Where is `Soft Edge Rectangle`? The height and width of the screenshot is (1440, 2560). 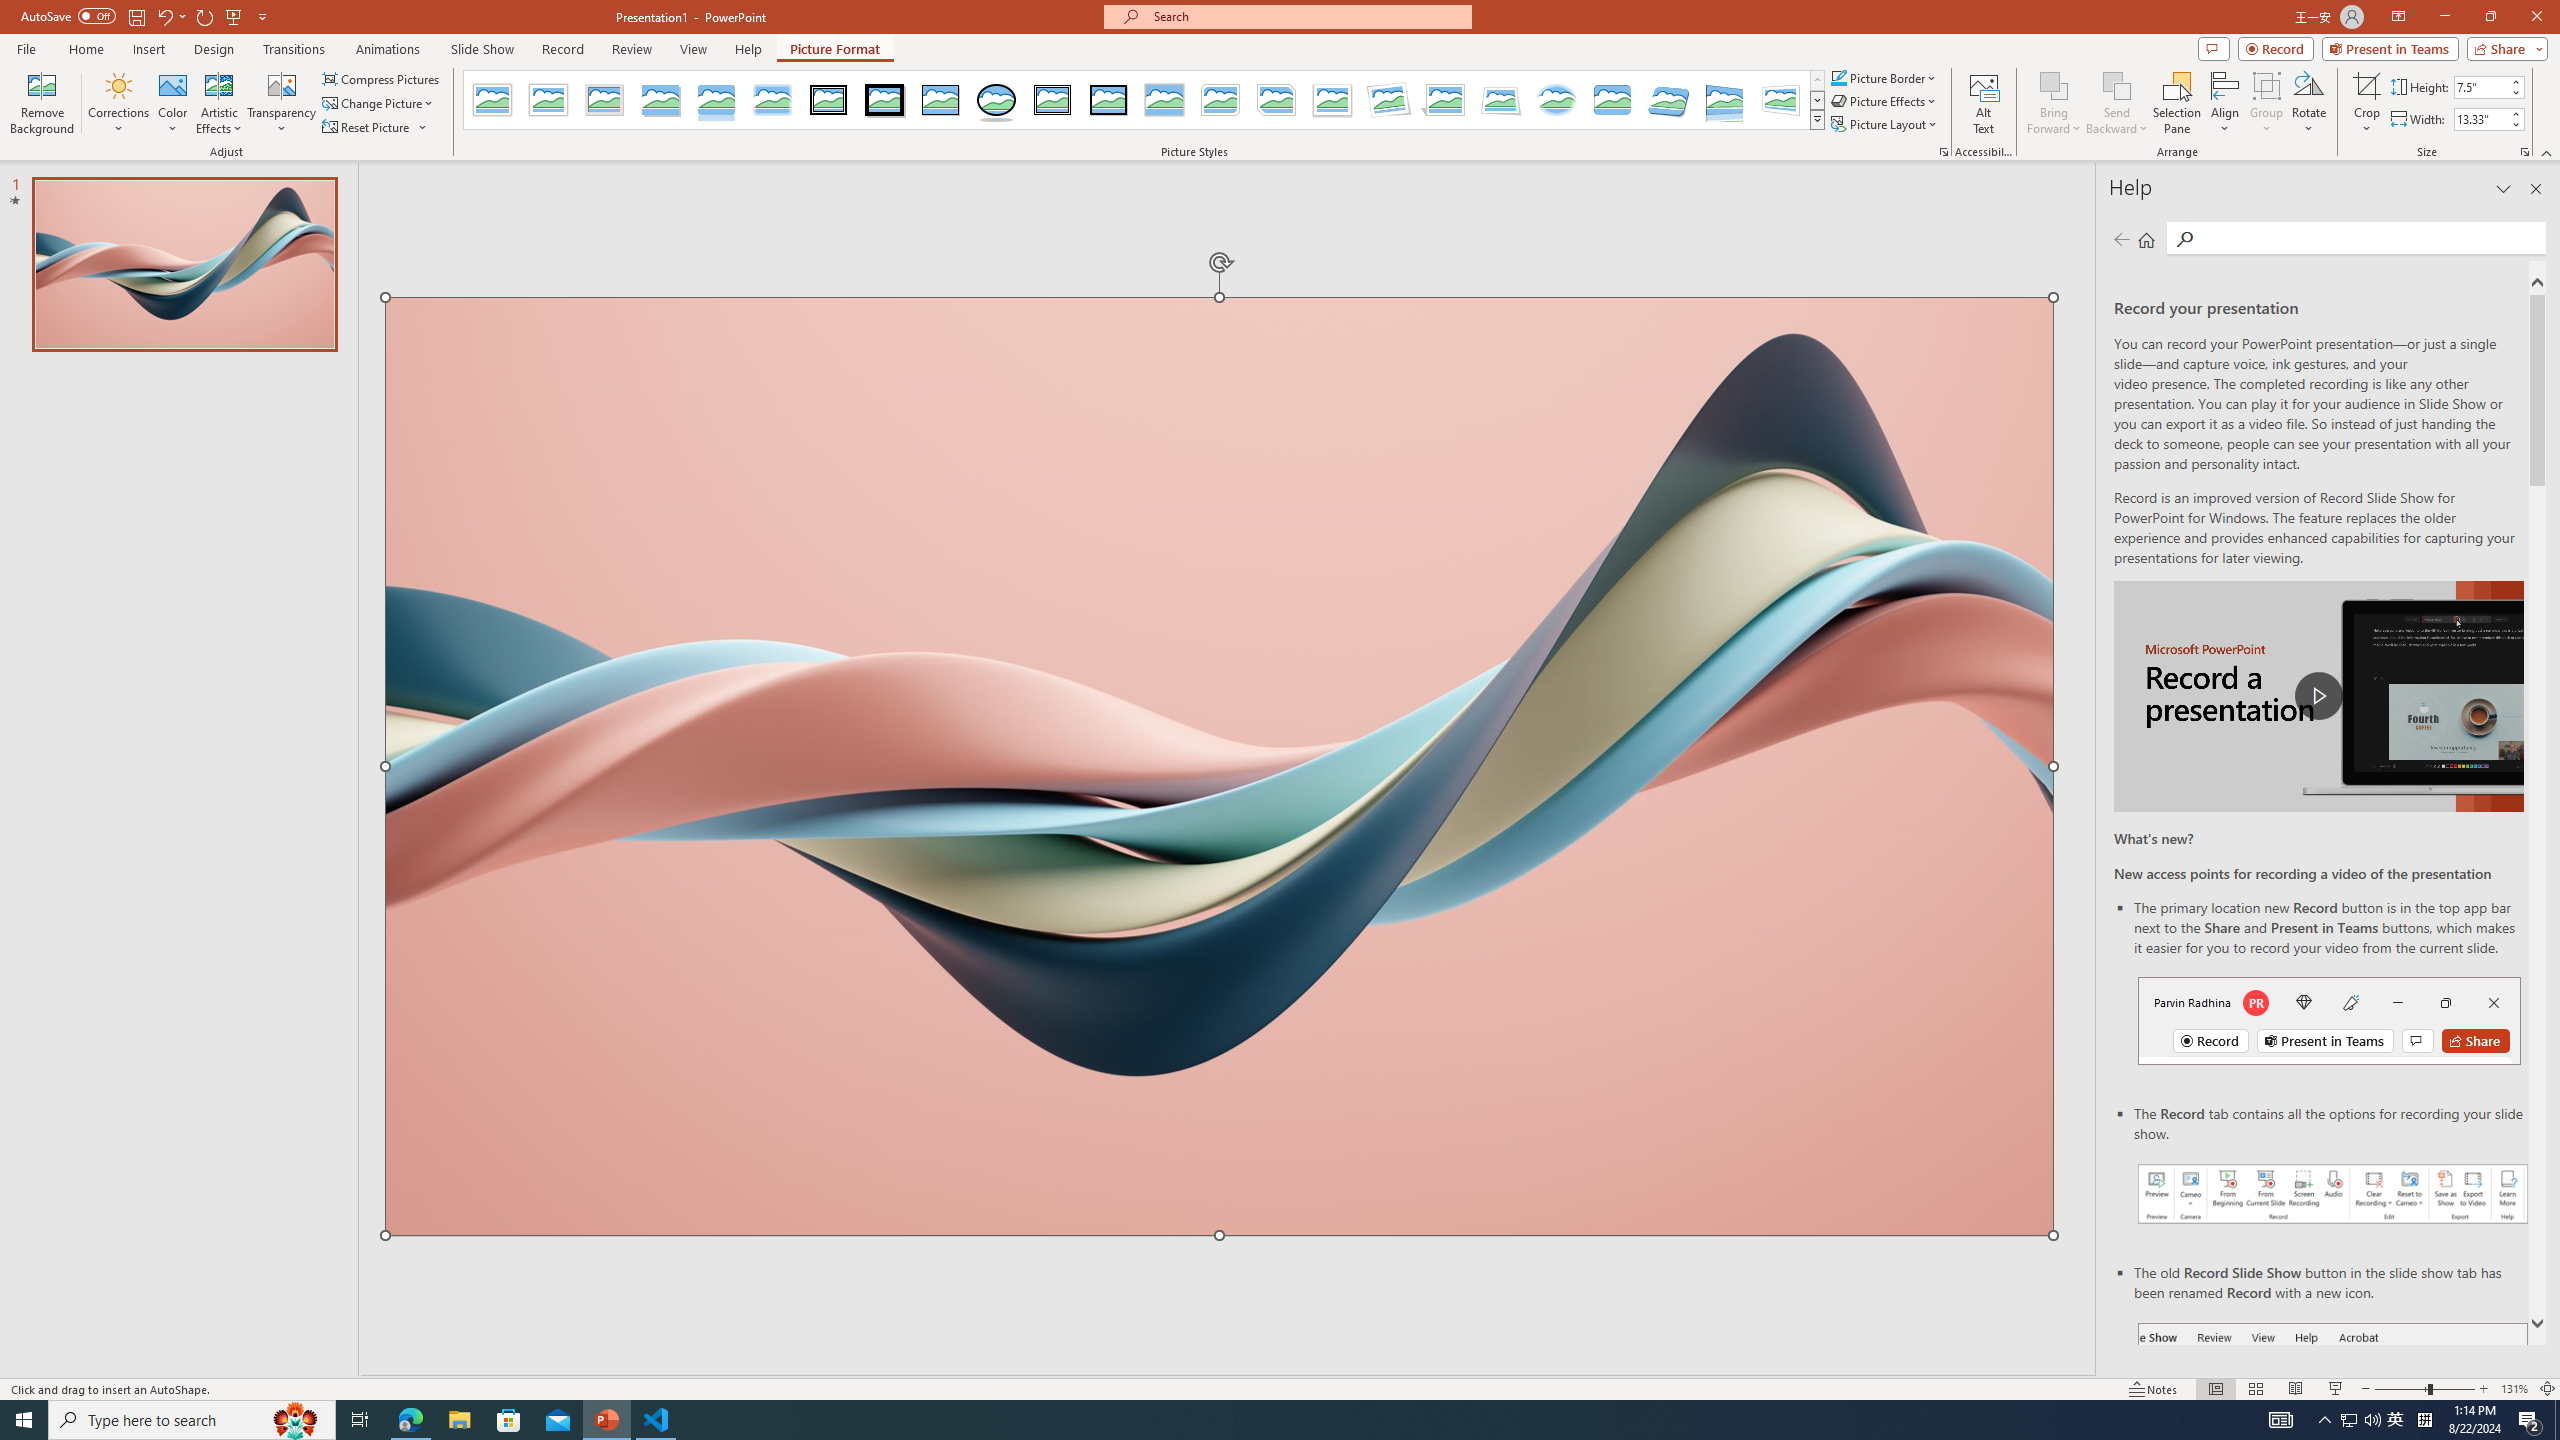
Soft Edge Rectangle is located at coordinates (772, 100).